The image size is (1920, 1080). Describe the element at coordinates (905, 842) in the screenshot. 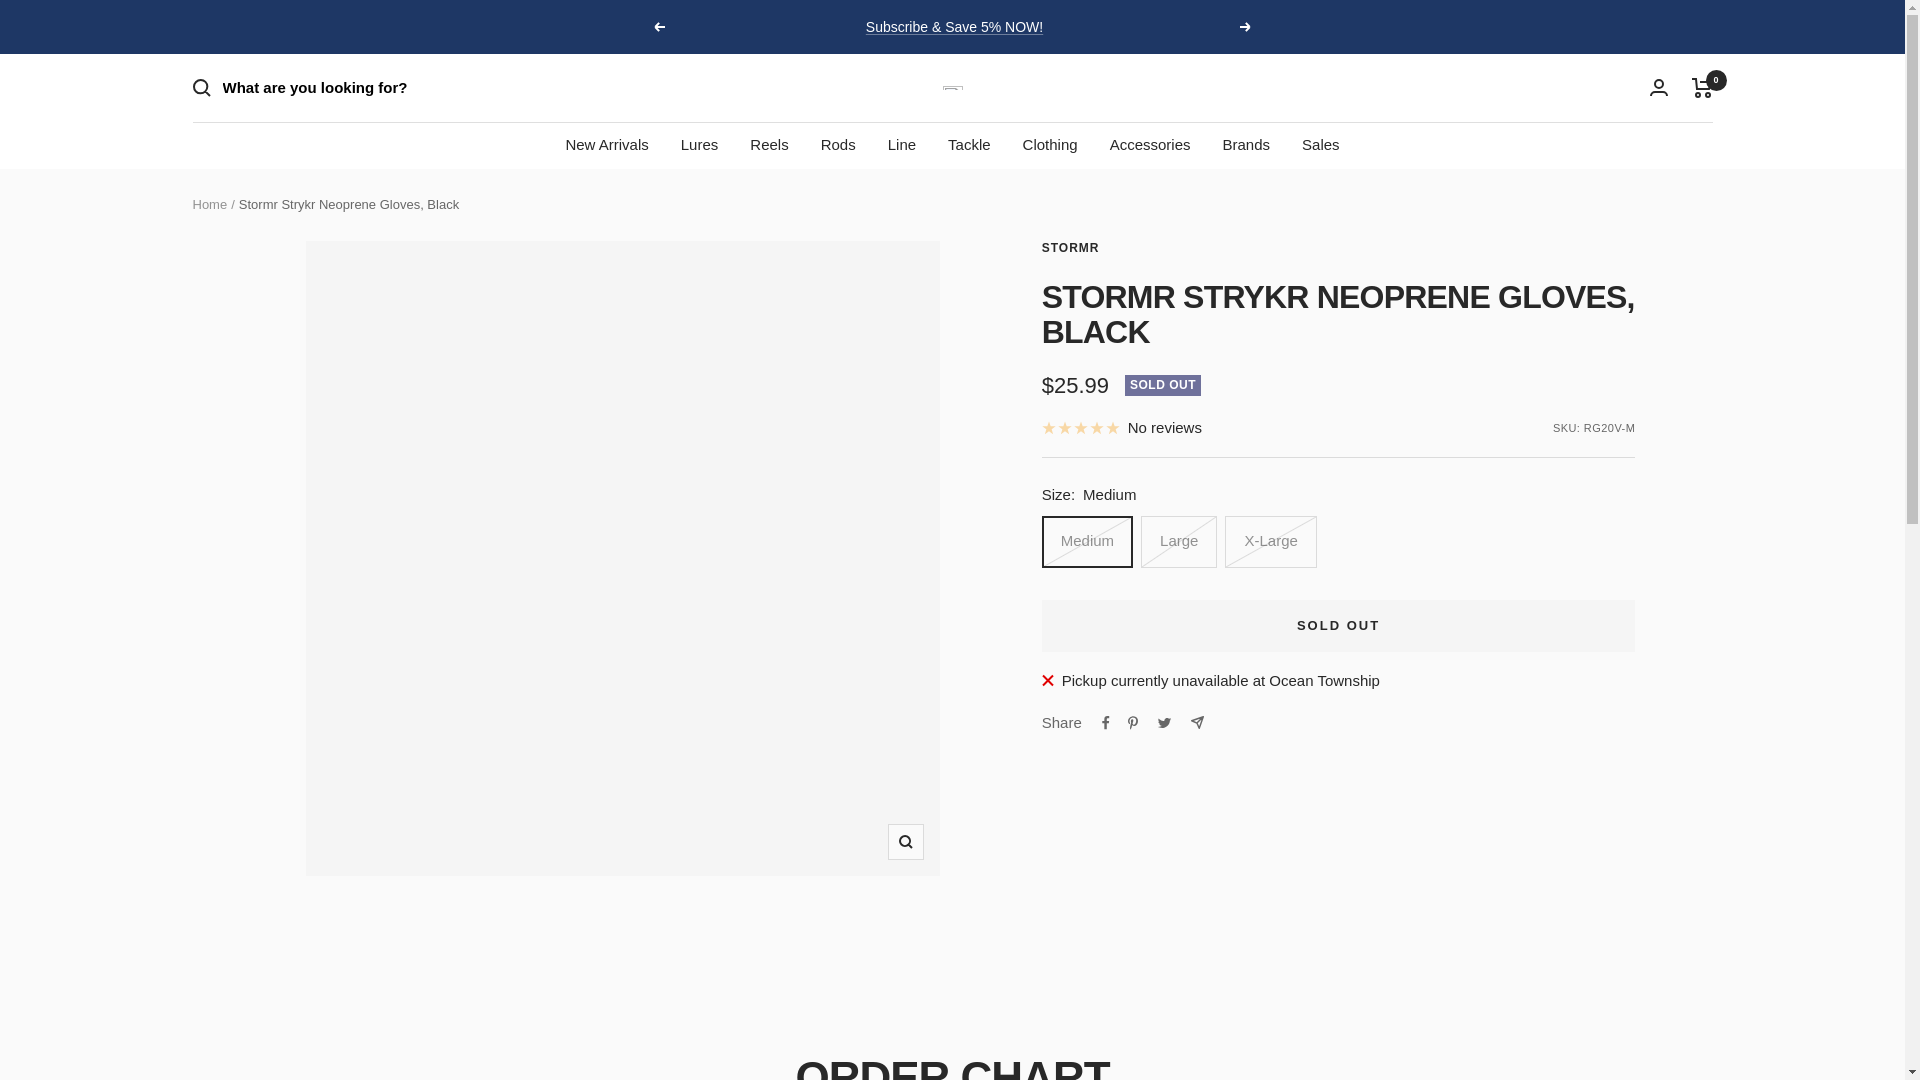

I see `Zoom` at that location.